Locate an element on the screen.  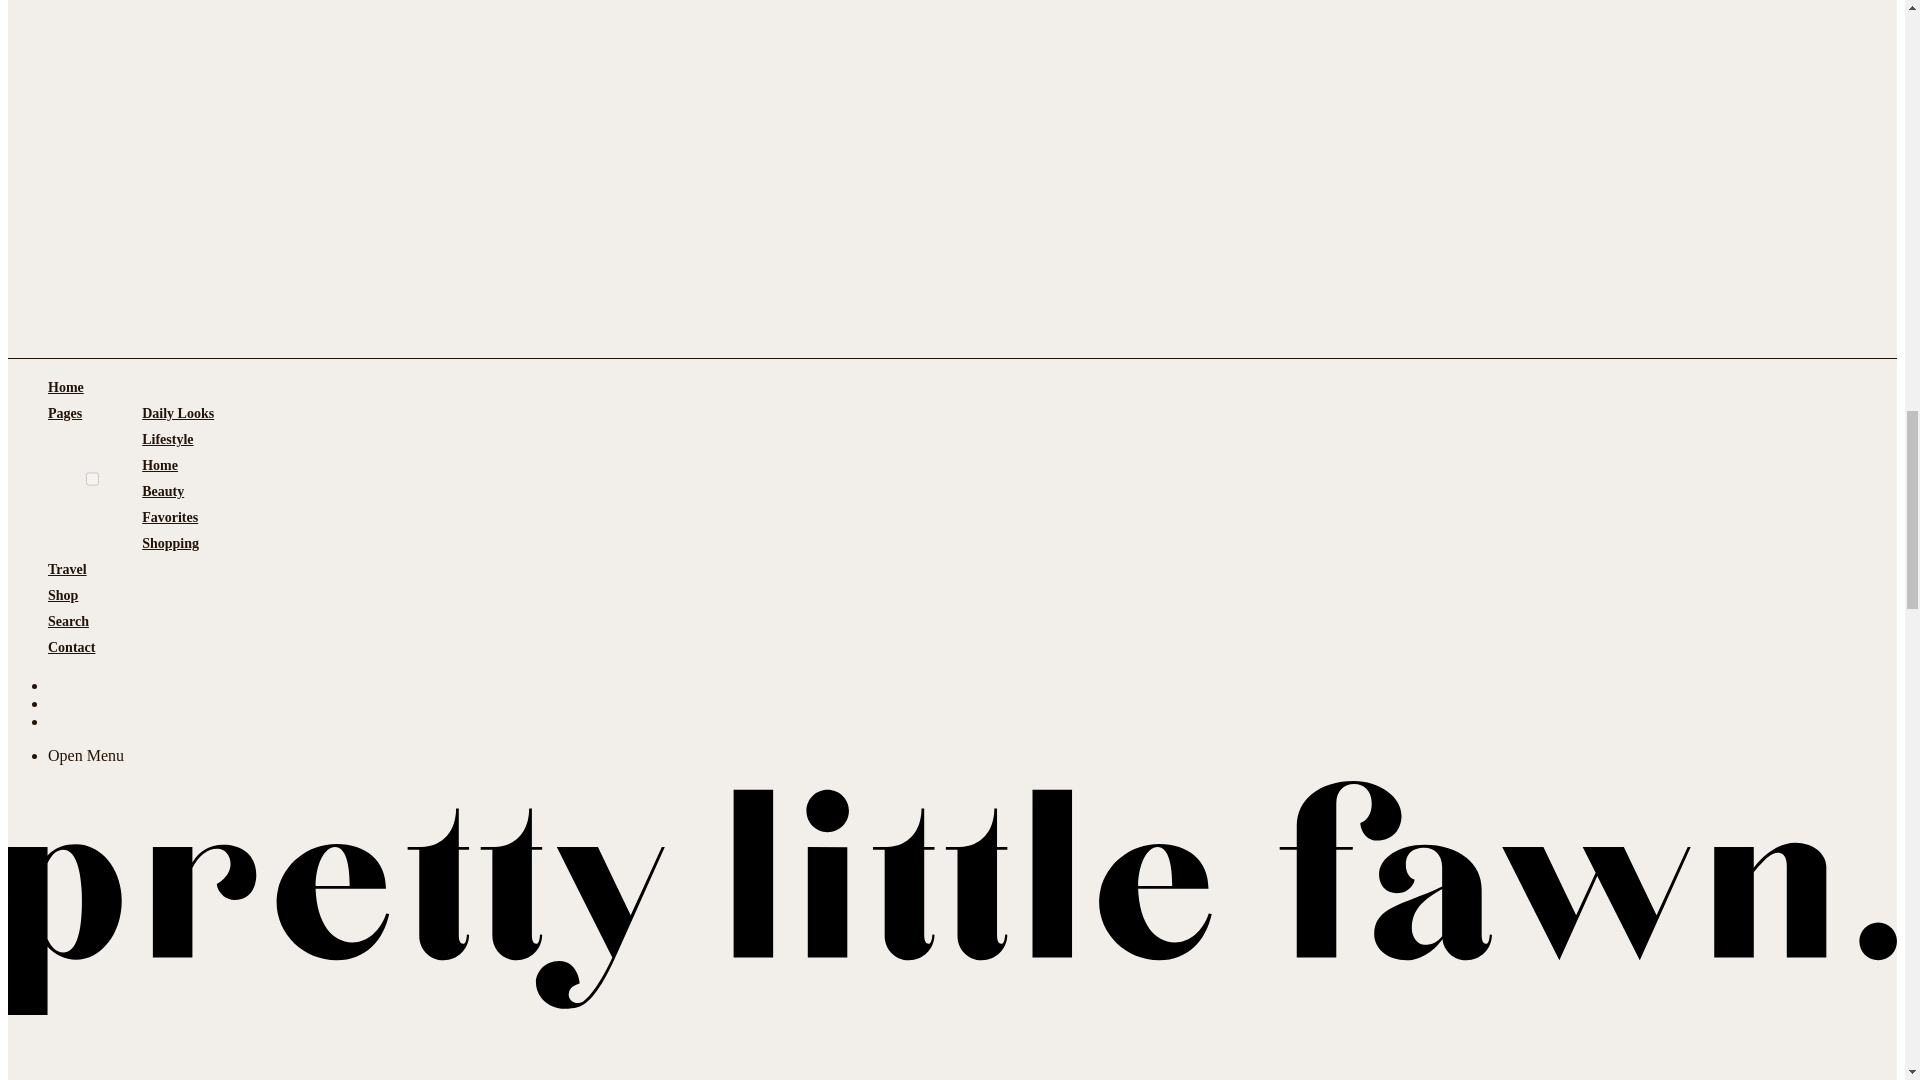
Favorites is located at coordinates (170, 518).